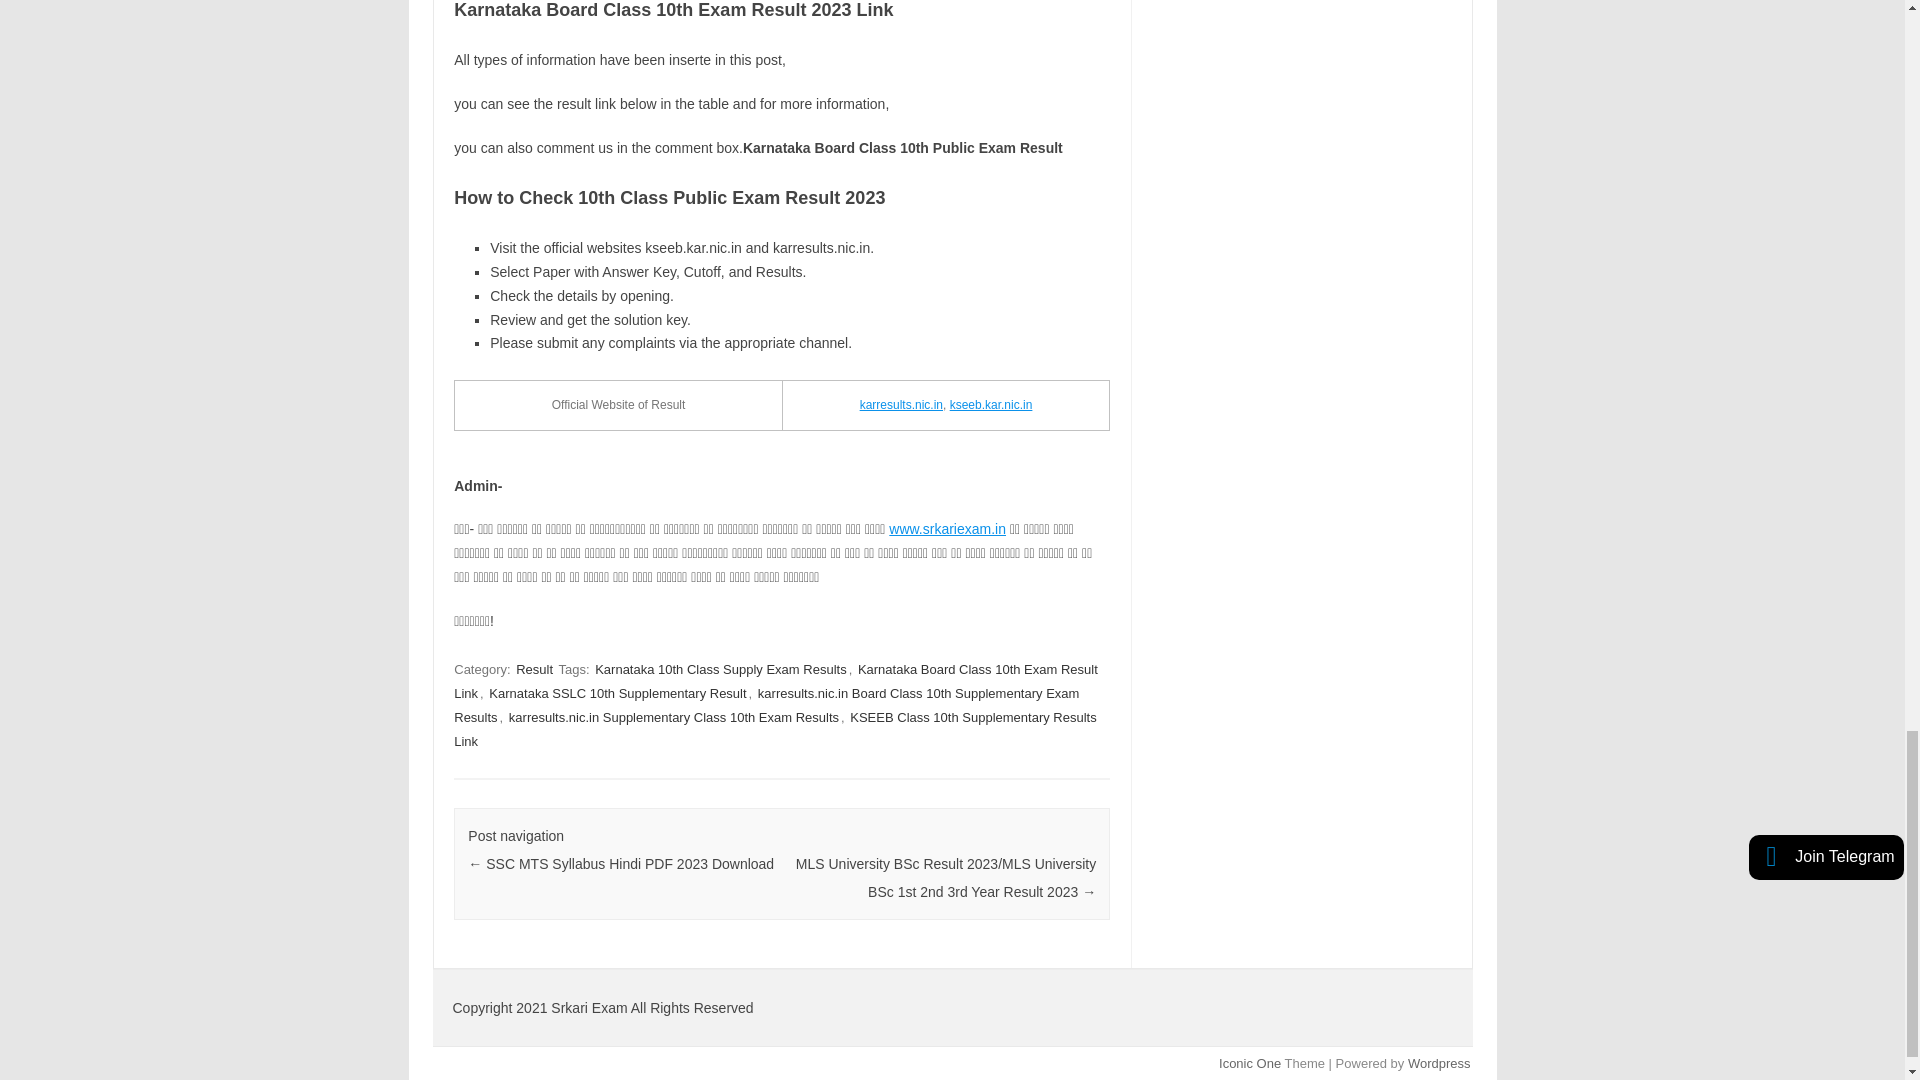 This screenshot has height=1080, width=1920. What do you see at coordinates (991, 404) in the screenshot?
I see `kseeb.kar.nic.in` at bounding box center [991, 404].